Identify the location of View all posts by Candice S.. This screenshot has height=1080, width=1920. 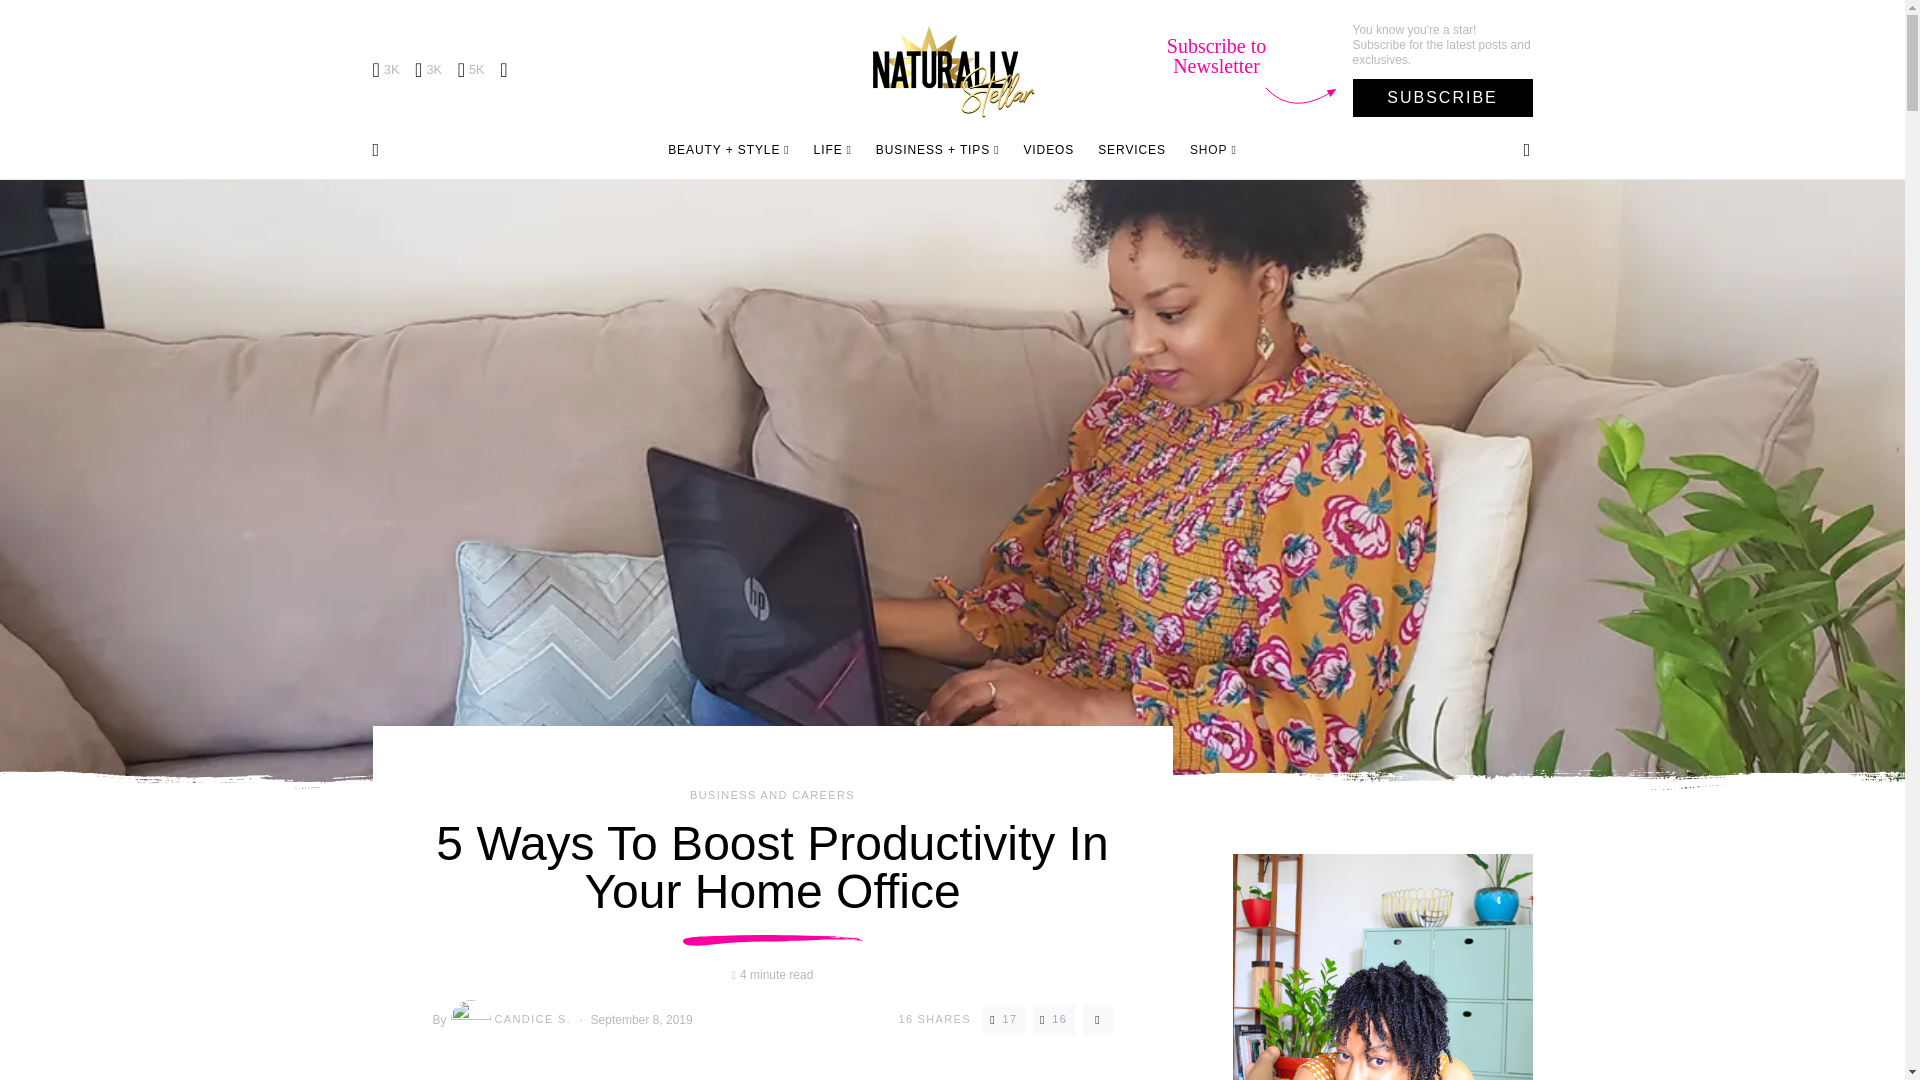
(510, 1020).